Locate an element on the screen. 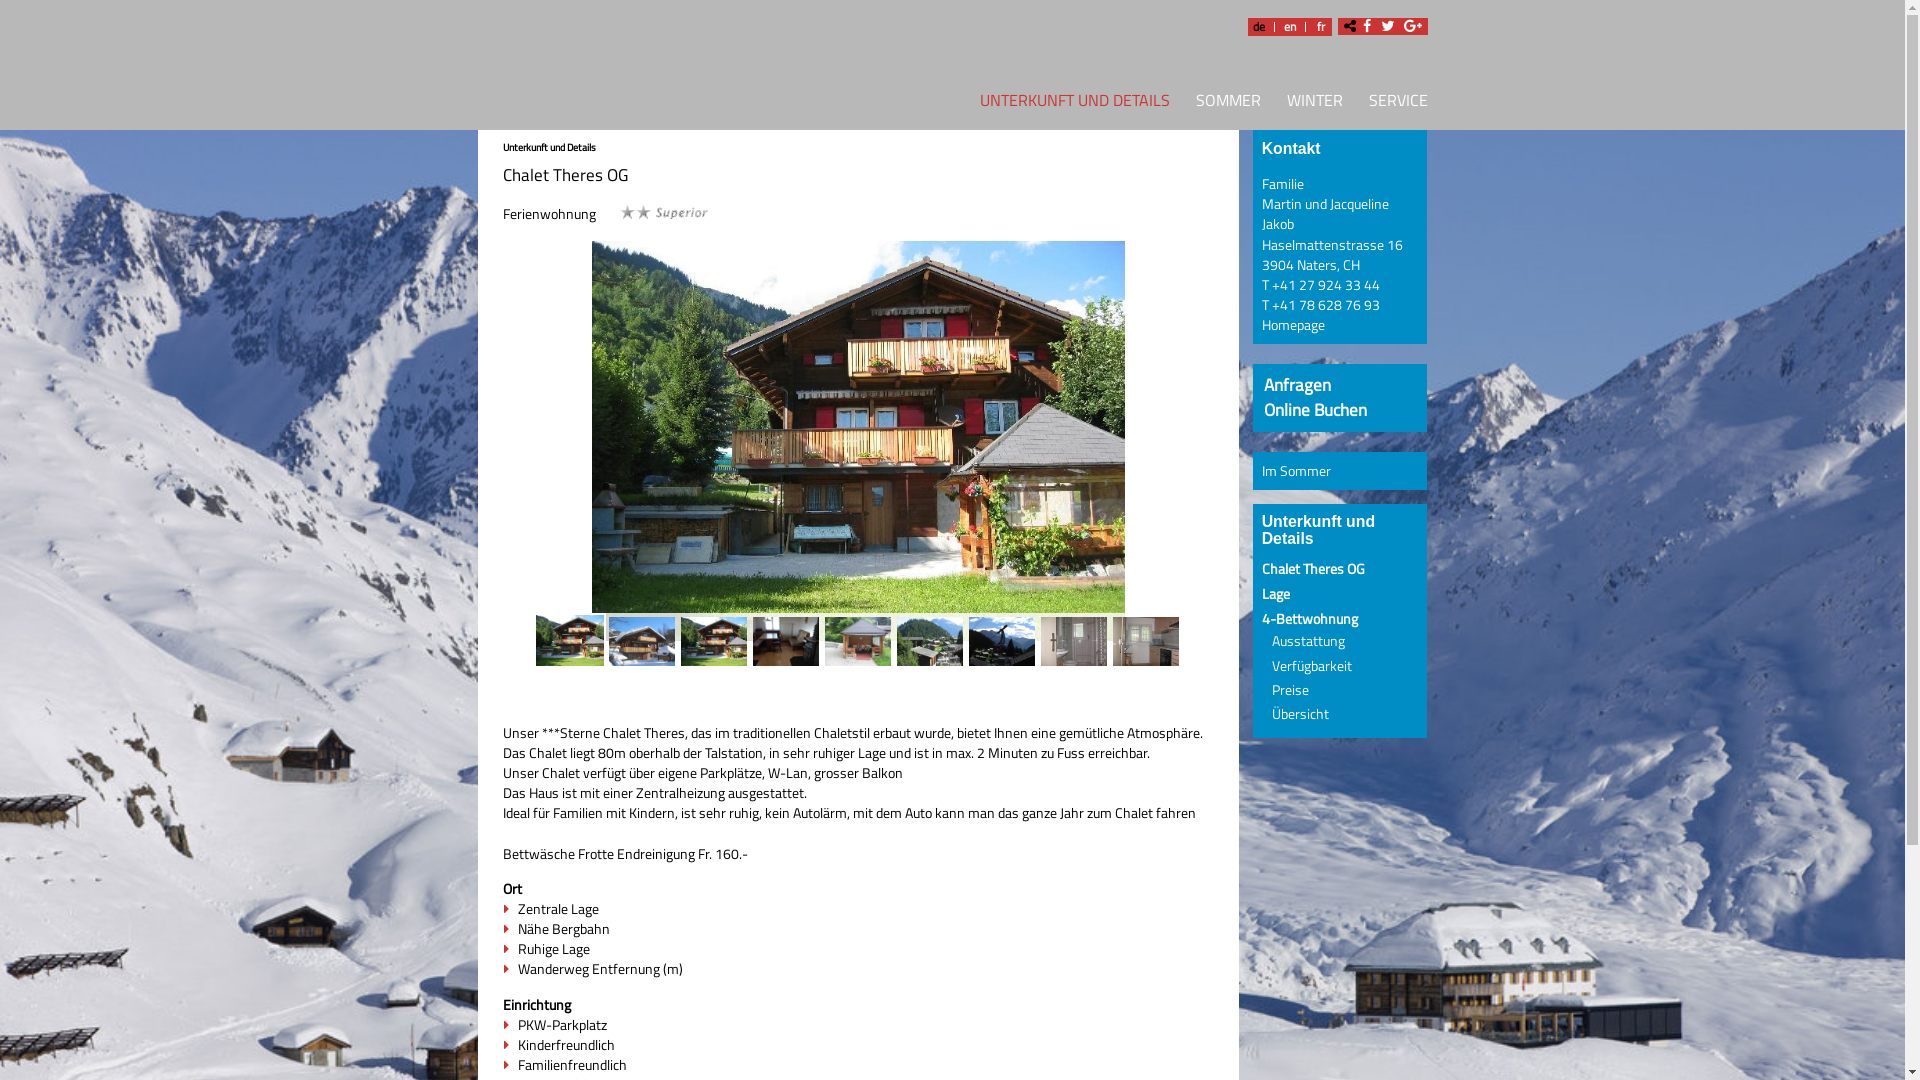 This screenshot has height=1080, width=1920. fr is located at coordinates (1321, 26).